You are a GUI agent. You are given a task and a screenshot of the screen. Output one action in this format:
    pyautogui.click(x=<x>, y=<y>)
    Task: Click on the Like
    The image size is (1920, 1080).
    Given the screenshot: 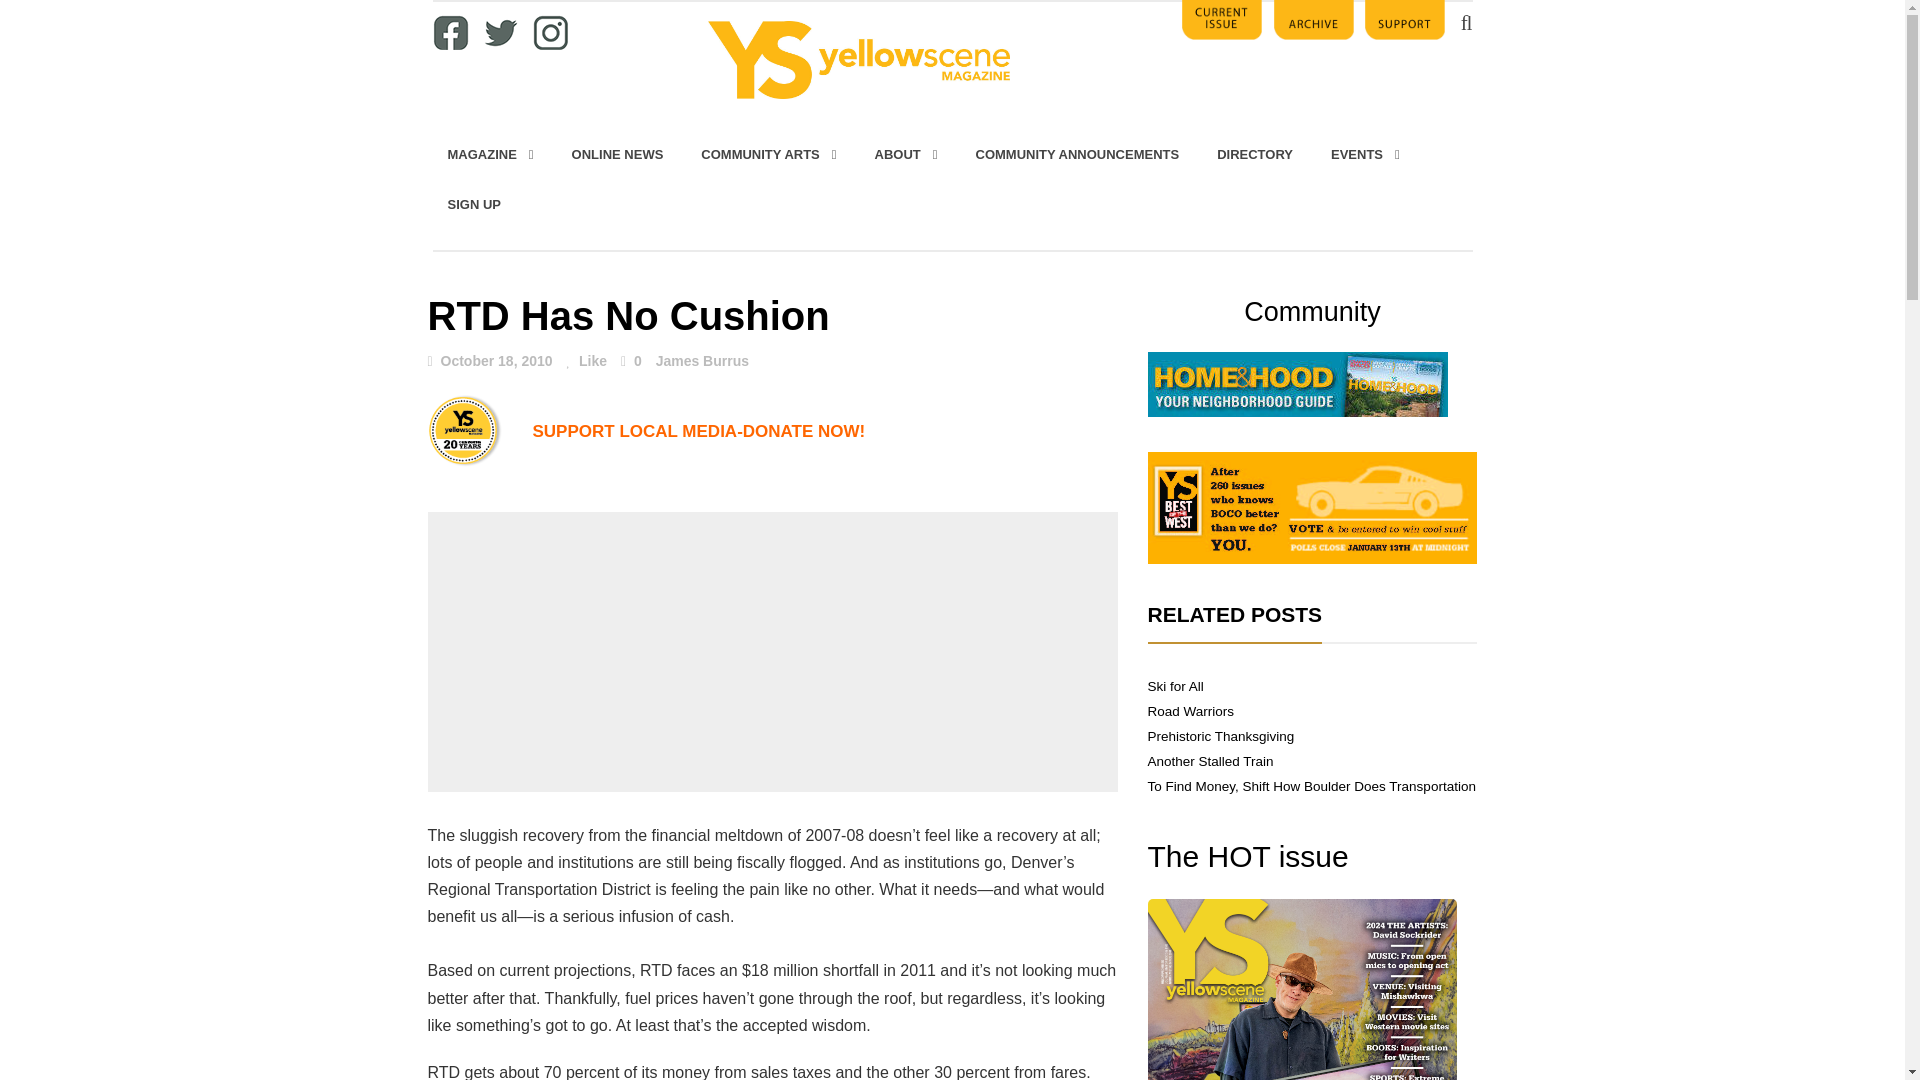 What is the action you would take?
    pyautogui.click(x=586, y=361)
    